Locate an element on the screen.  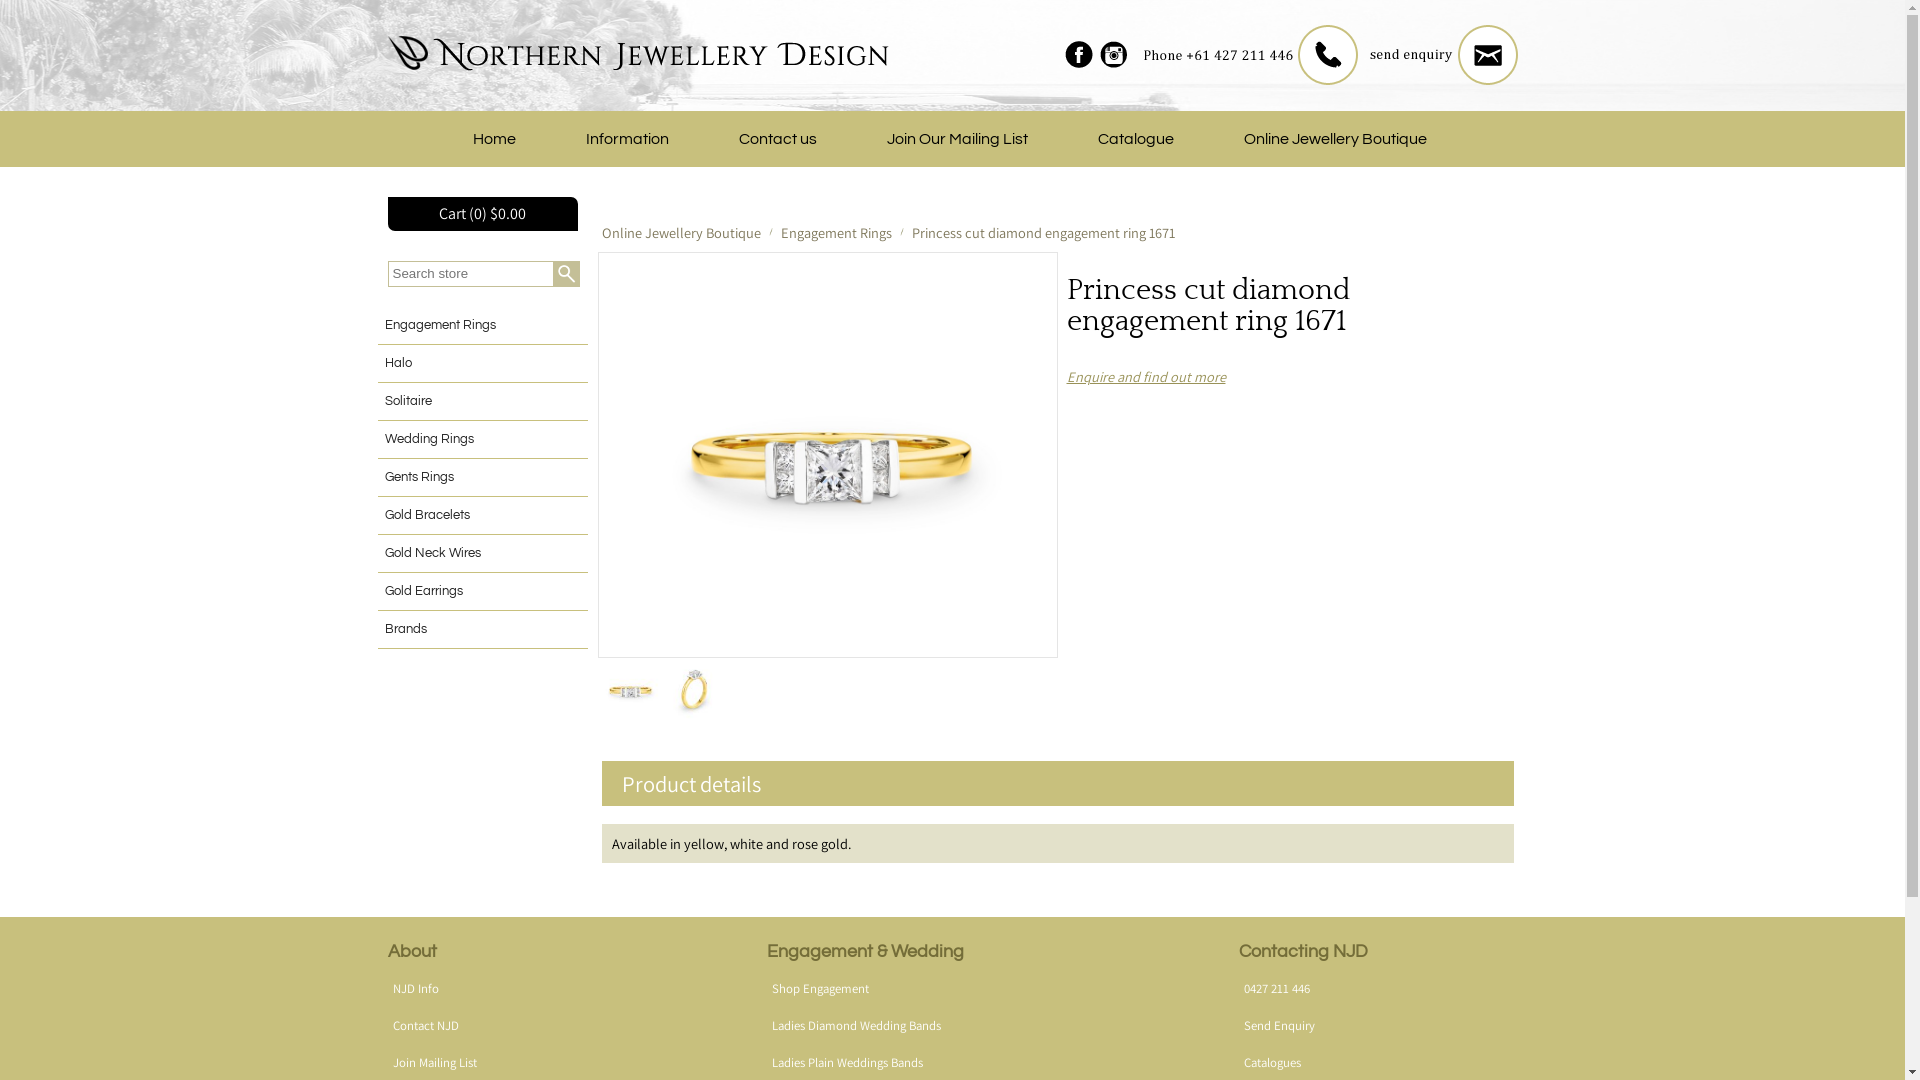
Engagement Rings is located at coordinates (483, 326).